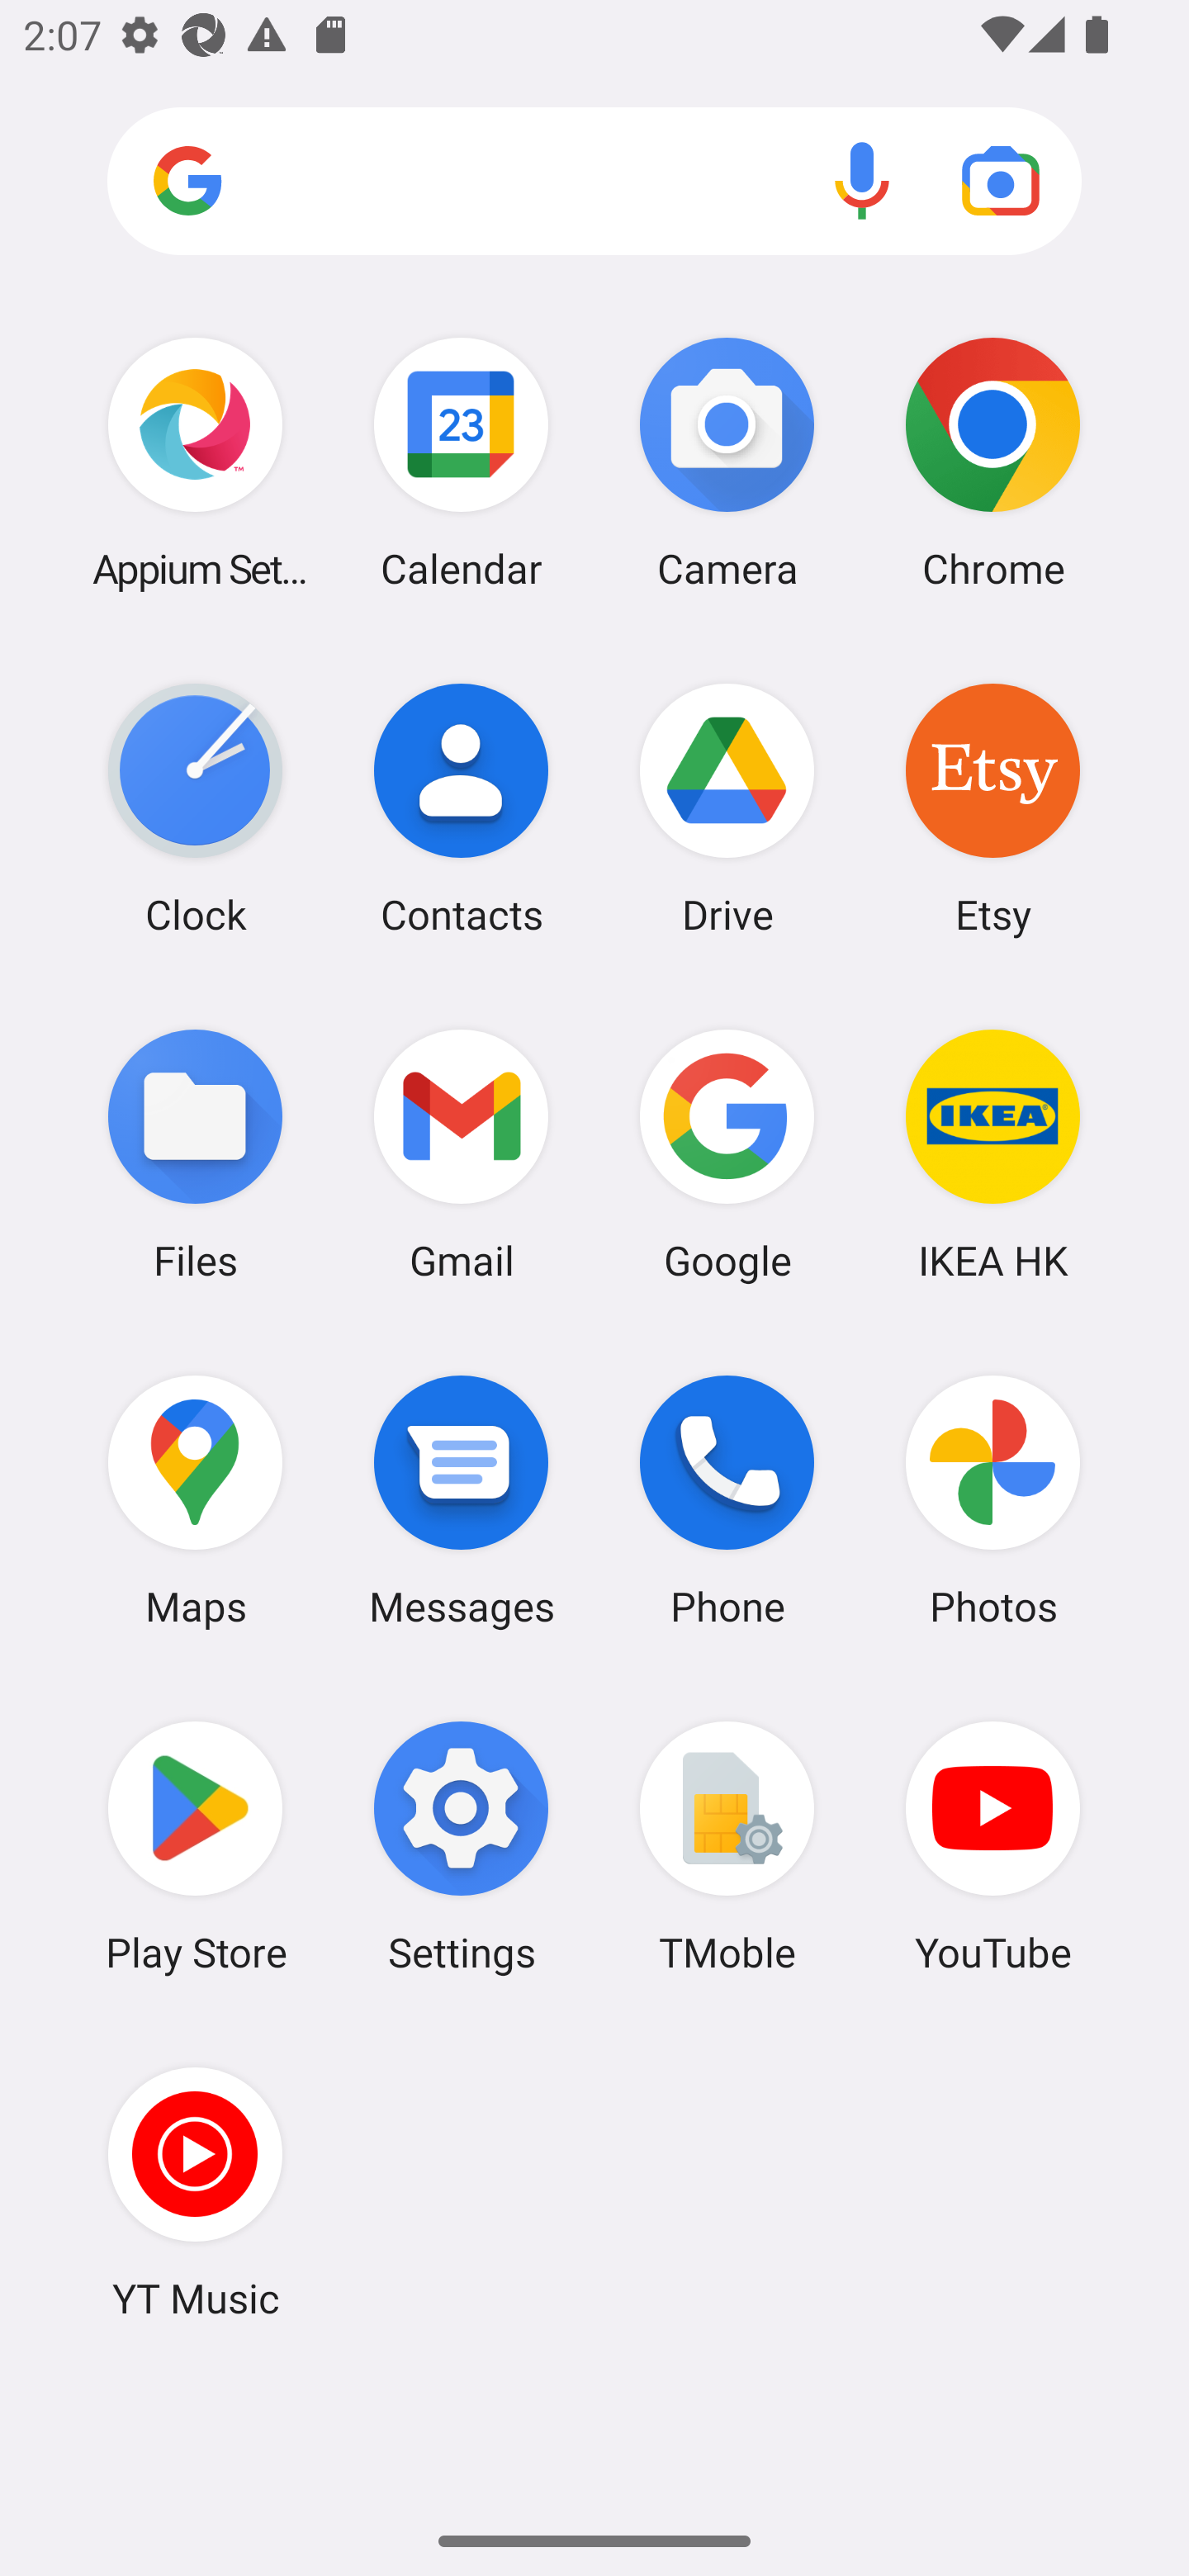  What do you see at coordinates (727, 462) in the screenshot?
I see `Camera` at bounding box center [727, 462].